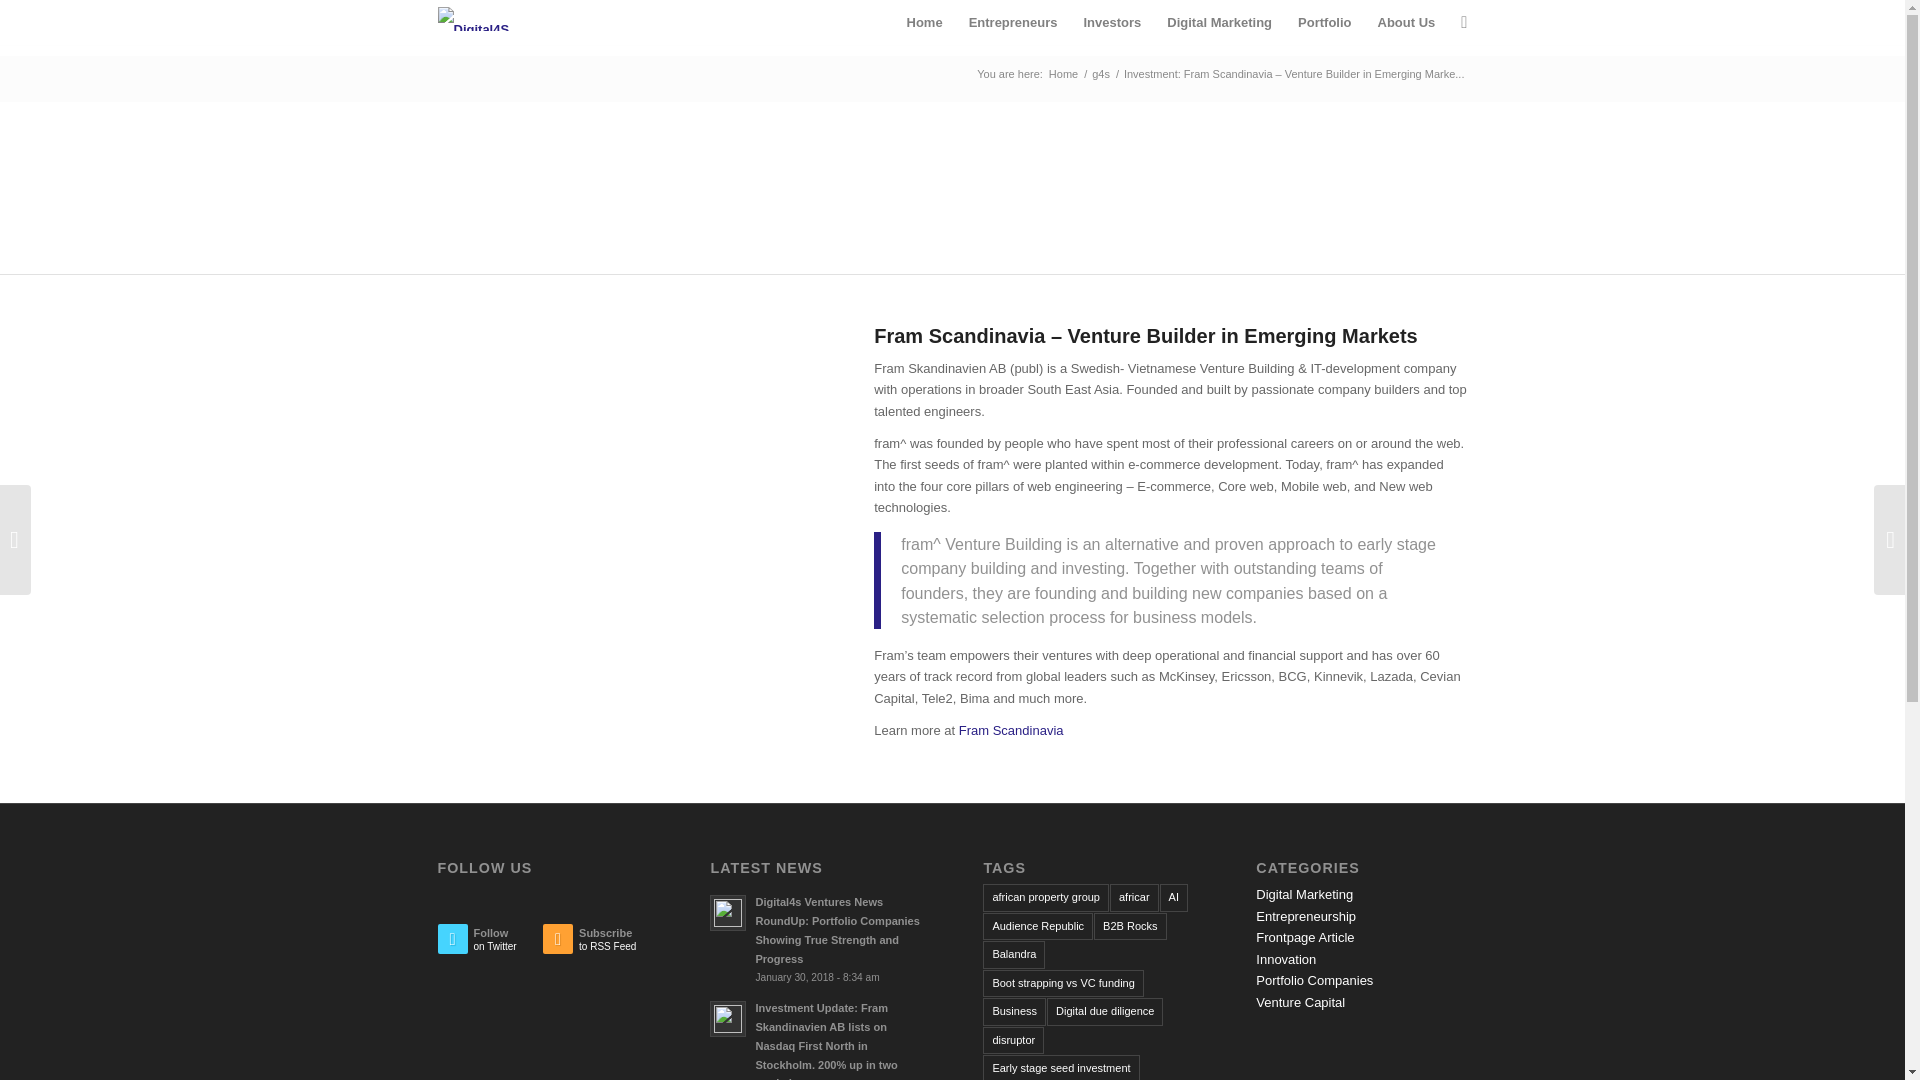 The height and width of the screenshot is (1080, 1920). I want to click on Business, so click(1014, 1010).